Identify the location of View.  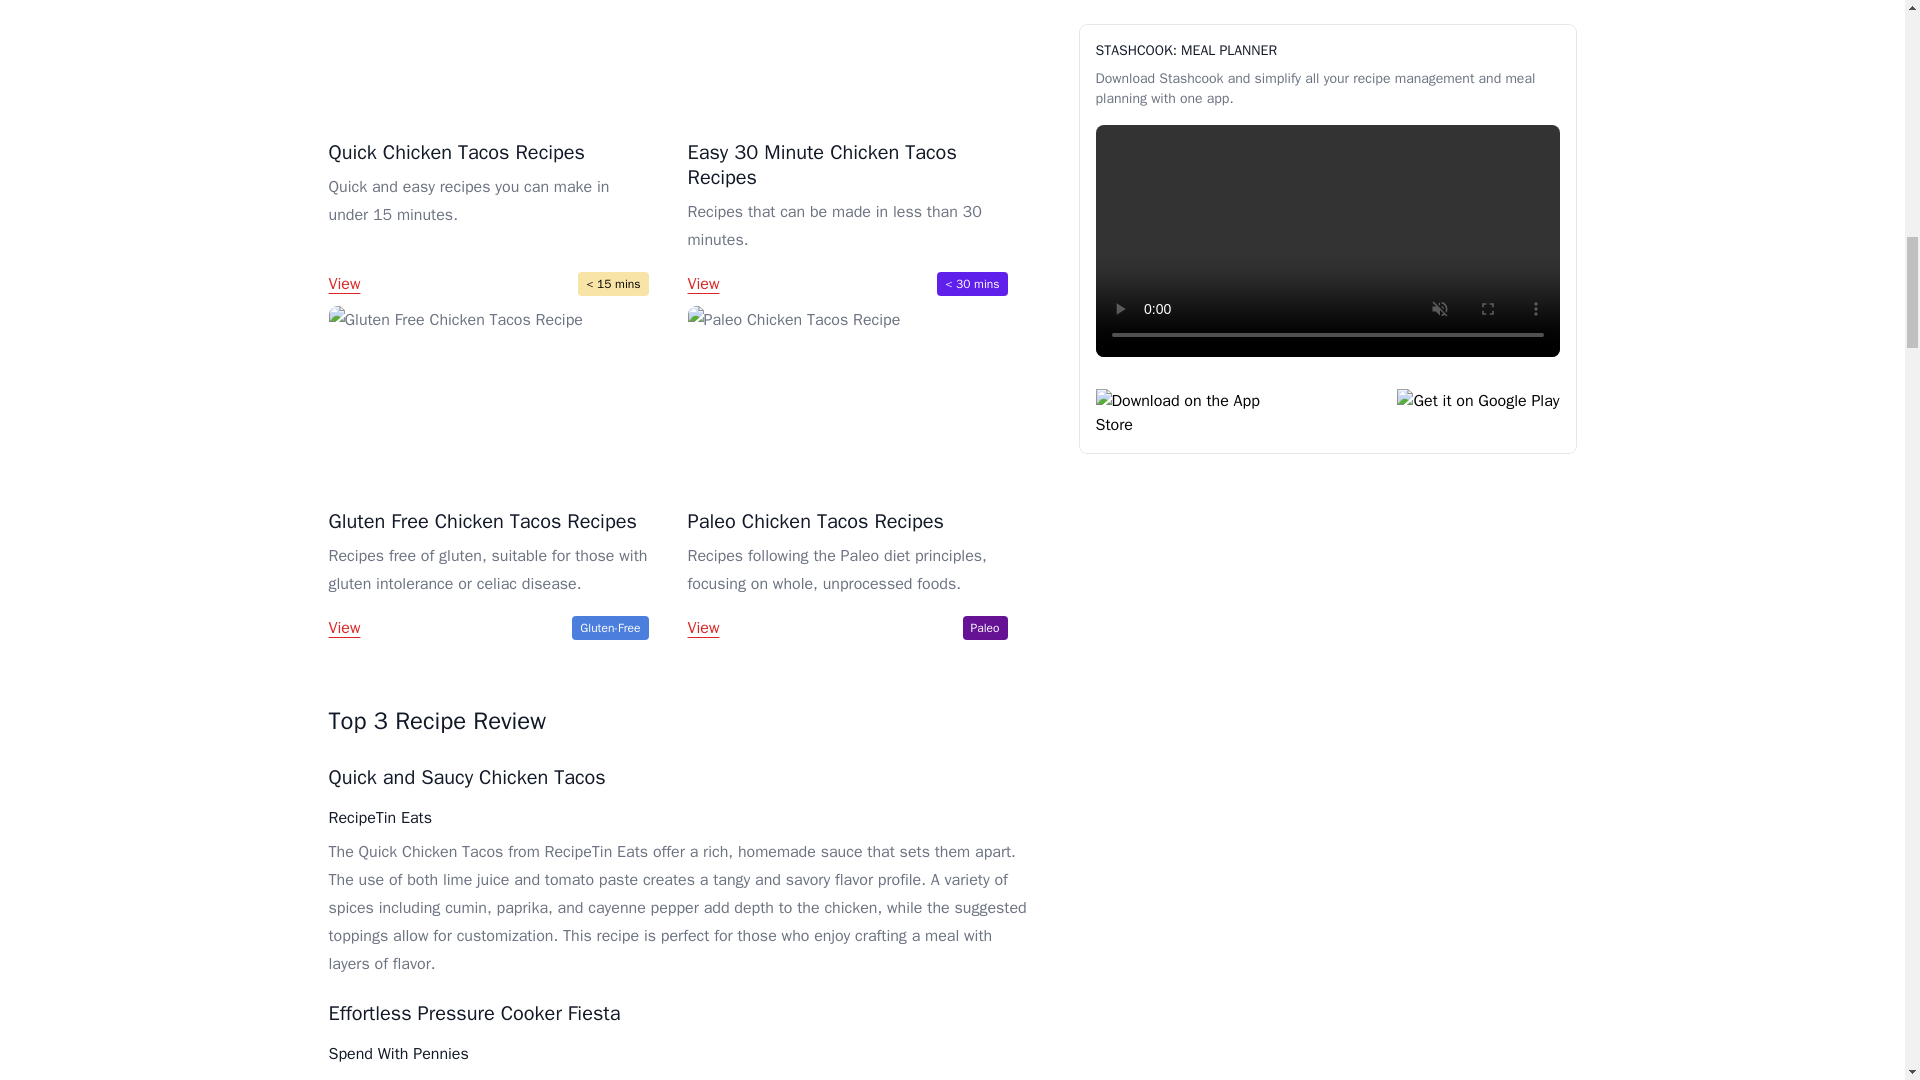
(704, 284).